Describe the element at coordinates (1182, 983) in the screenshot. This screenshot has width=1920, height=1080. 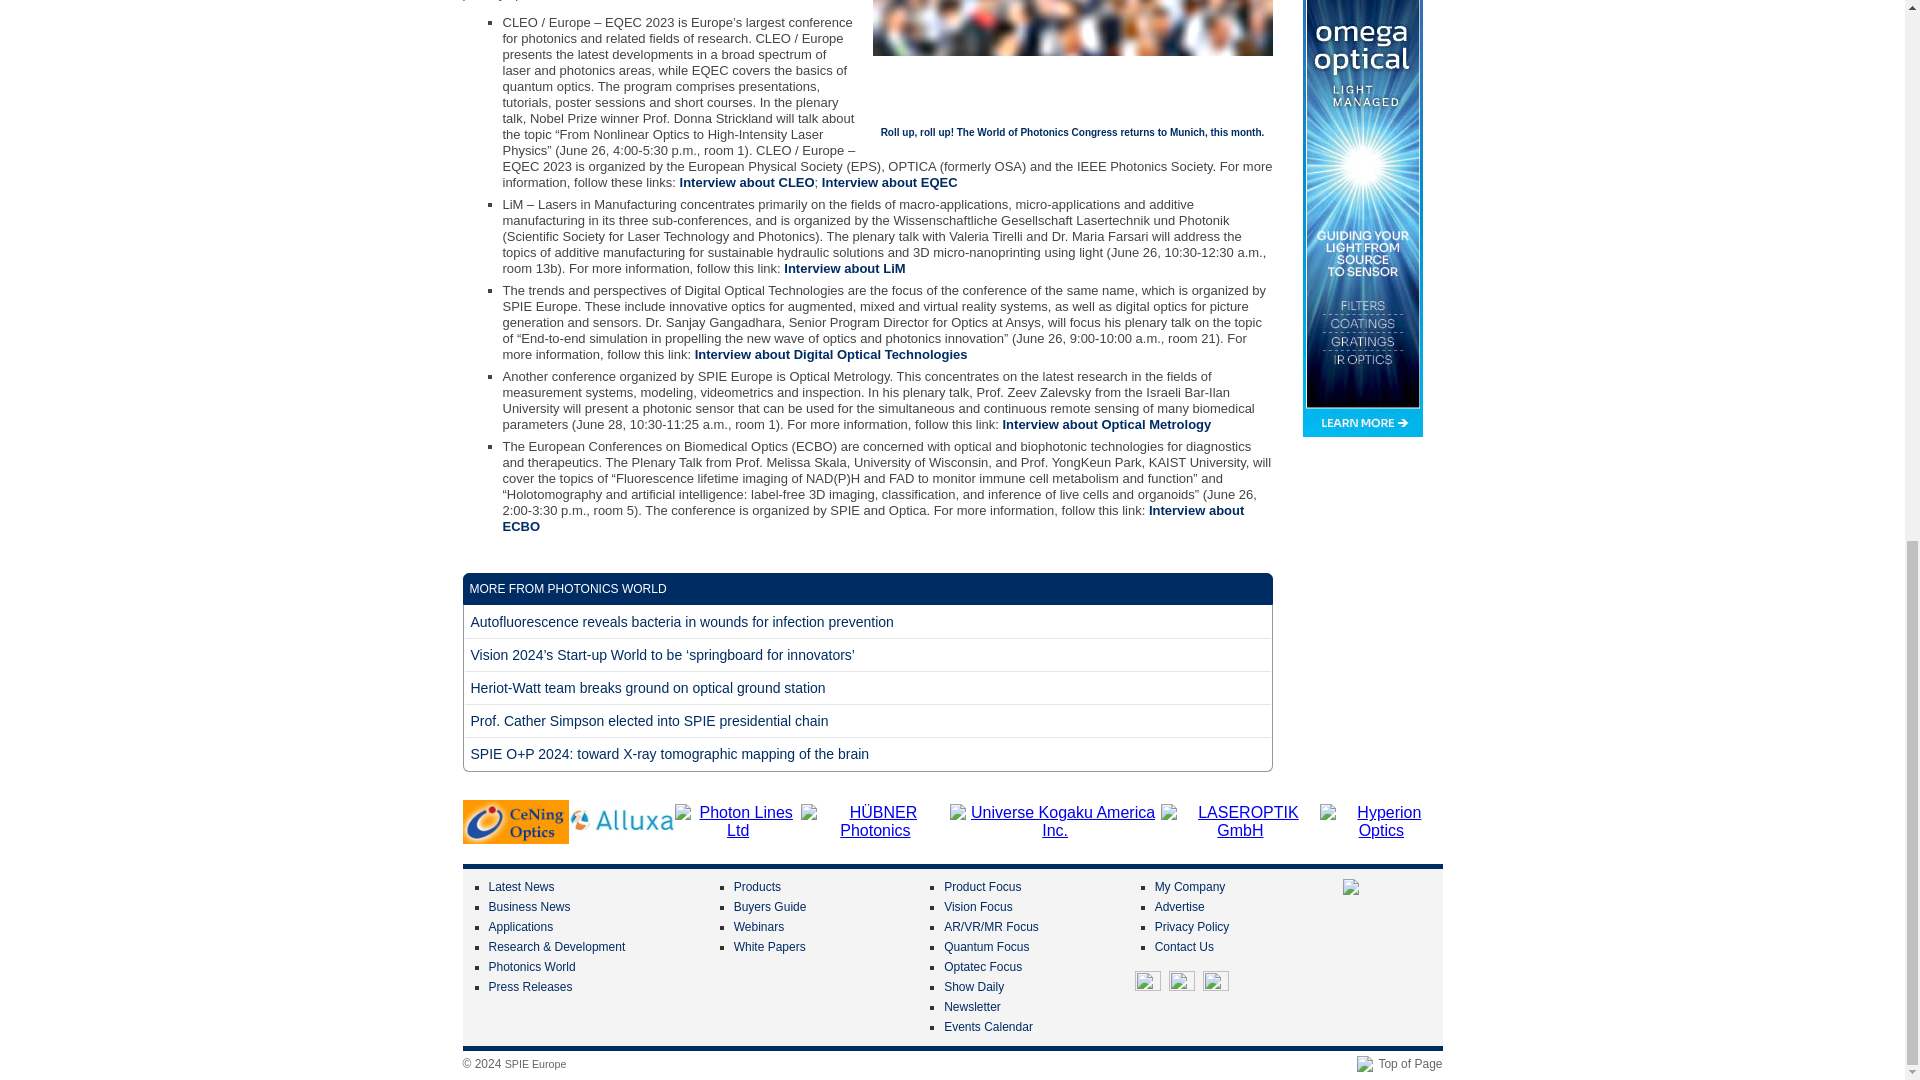
I see `LinkedIn` at that location.